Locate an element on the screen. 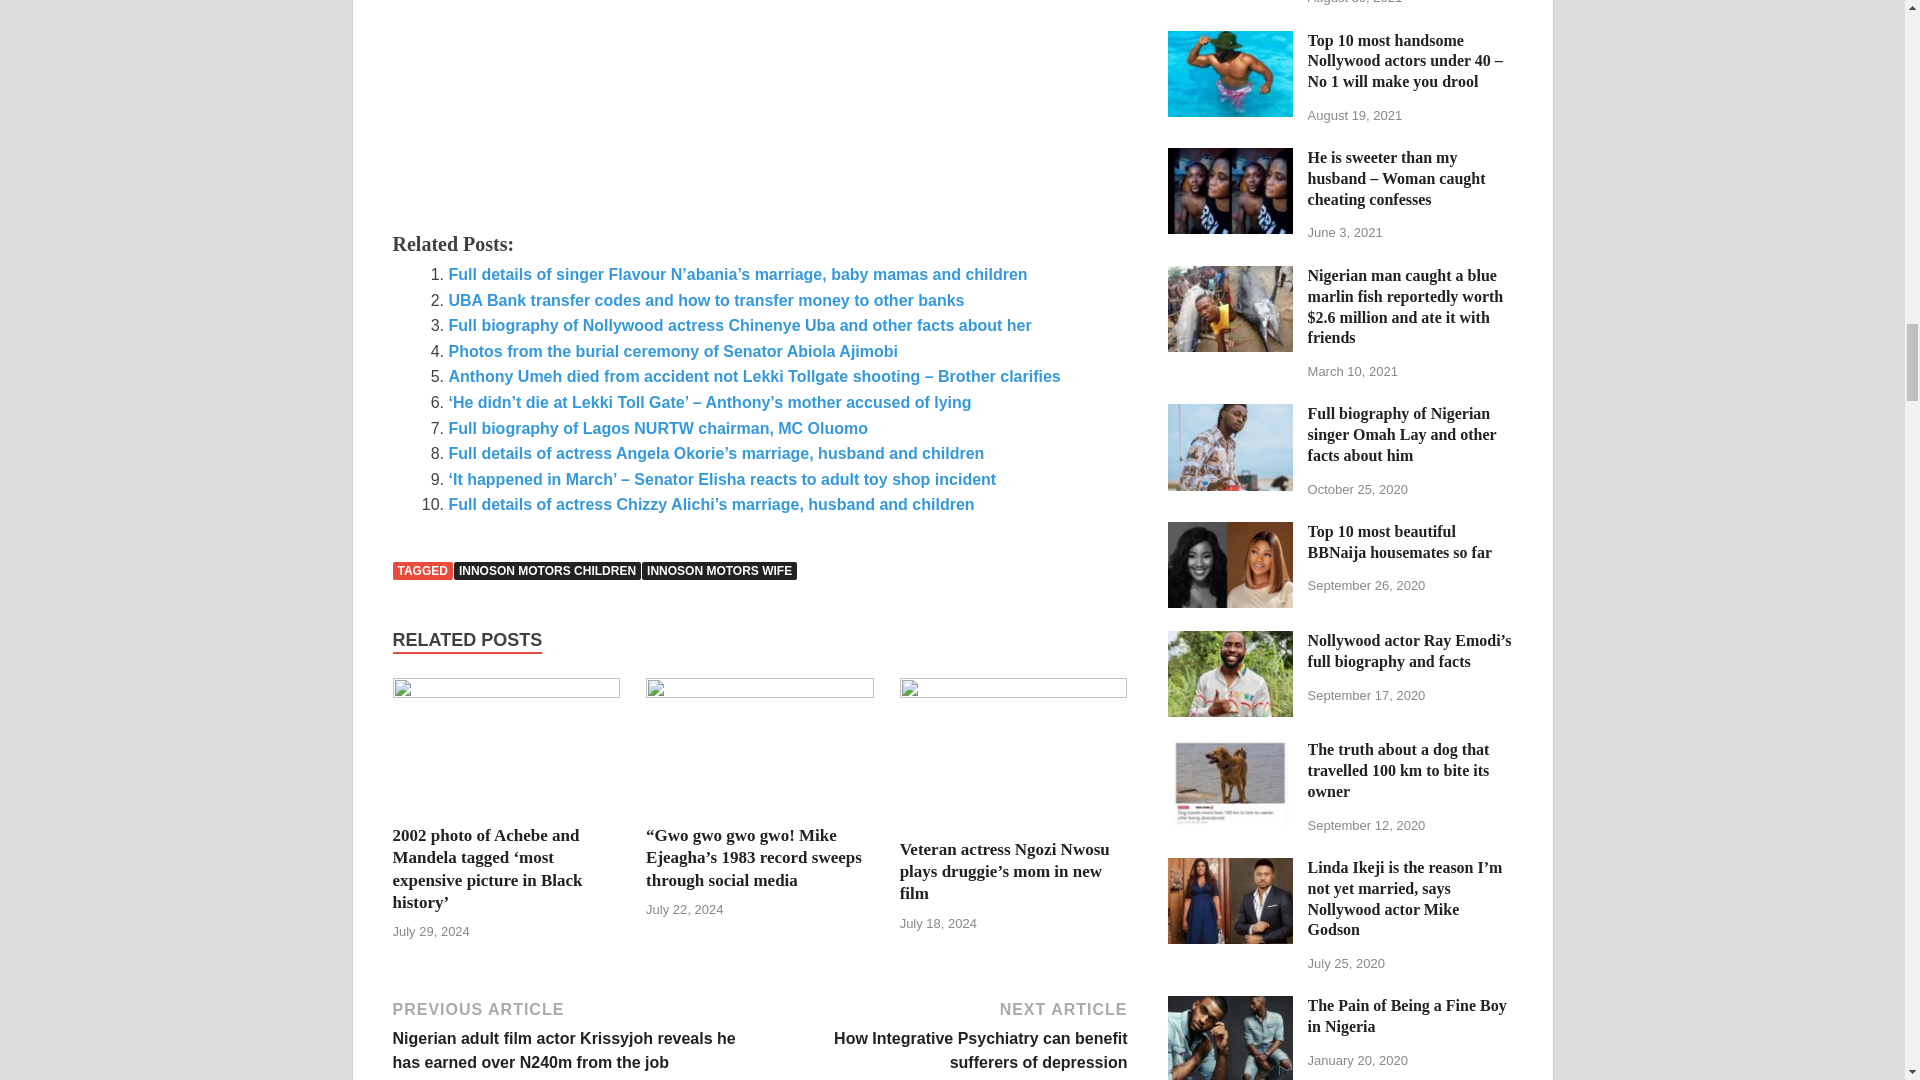 Image resolution: width=1920 pixels, height=1080 pixels. Photos from the burial ceremony of Senator Abiola Ajimobi is located at coordinates (672, 351).